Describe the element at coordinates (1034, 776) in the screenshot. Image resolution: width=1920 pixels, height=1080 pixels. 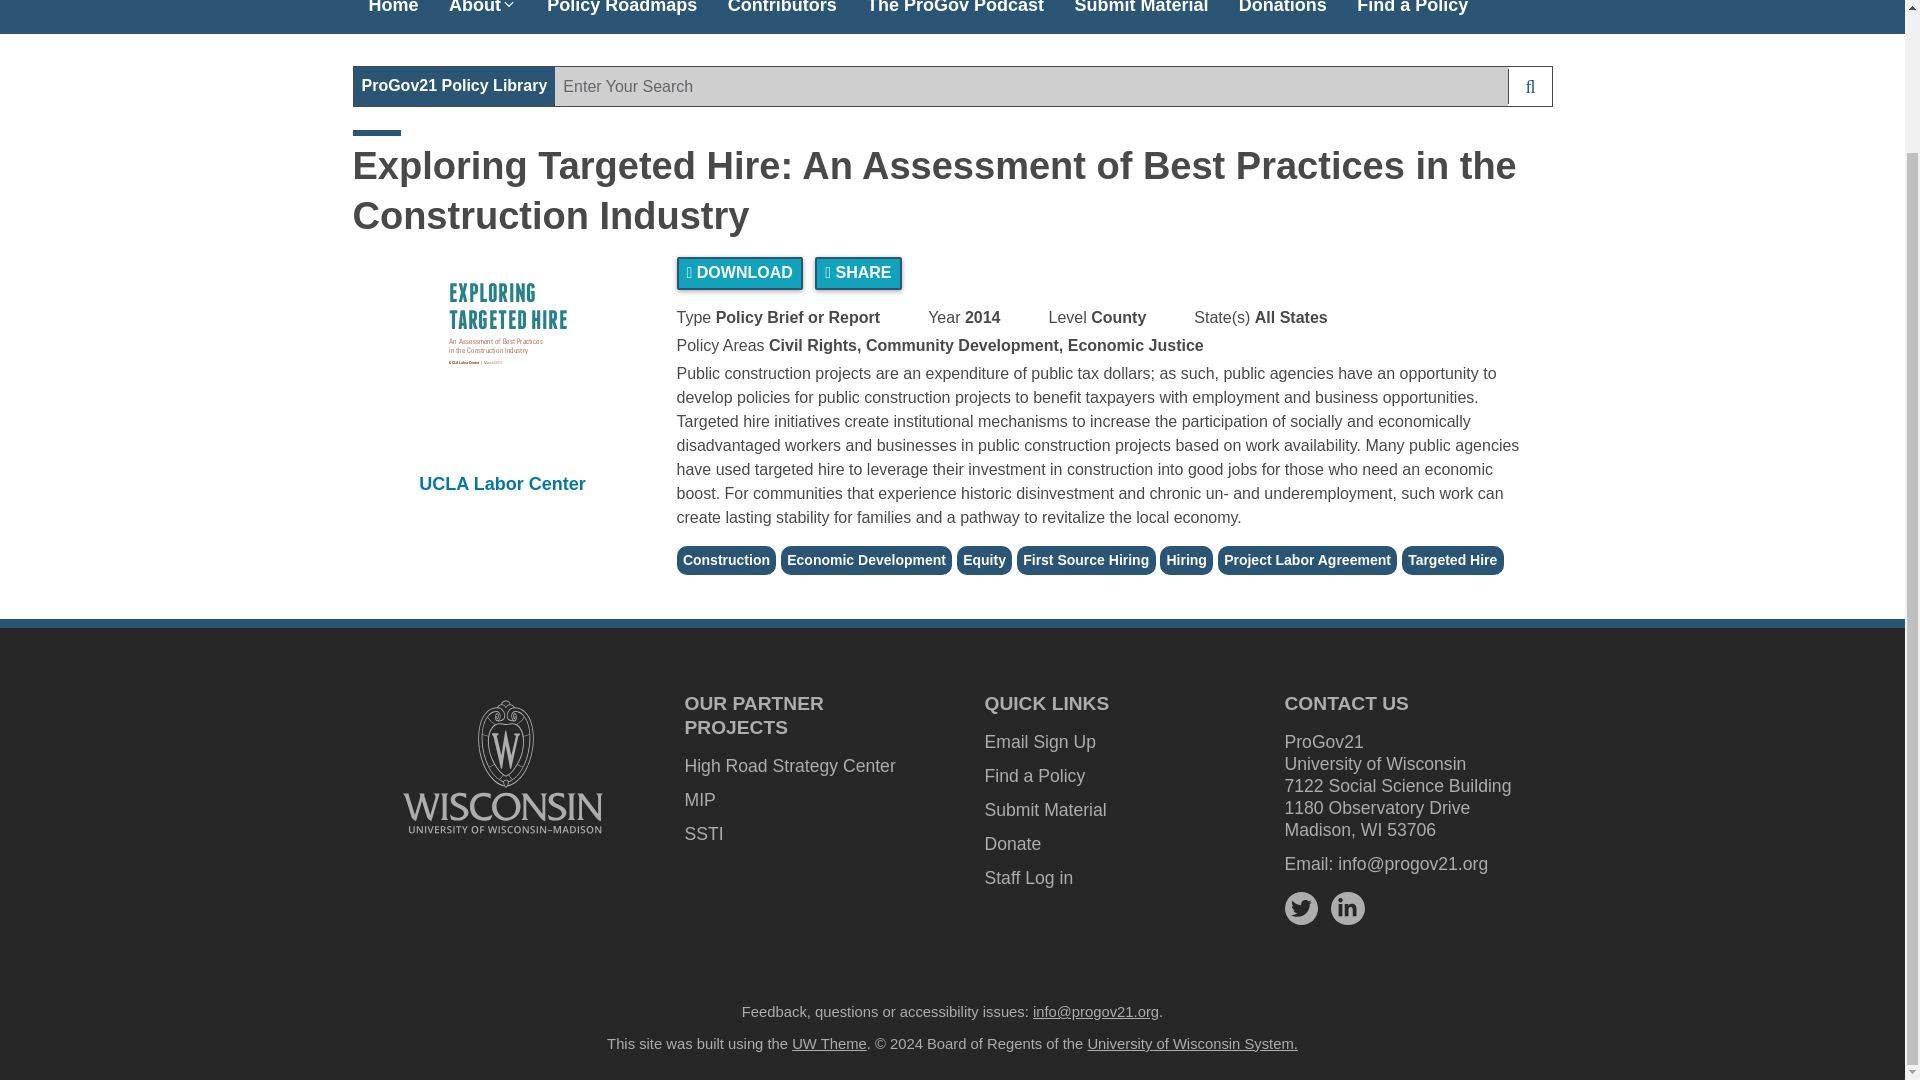
I see `Find a Policy` at that location.